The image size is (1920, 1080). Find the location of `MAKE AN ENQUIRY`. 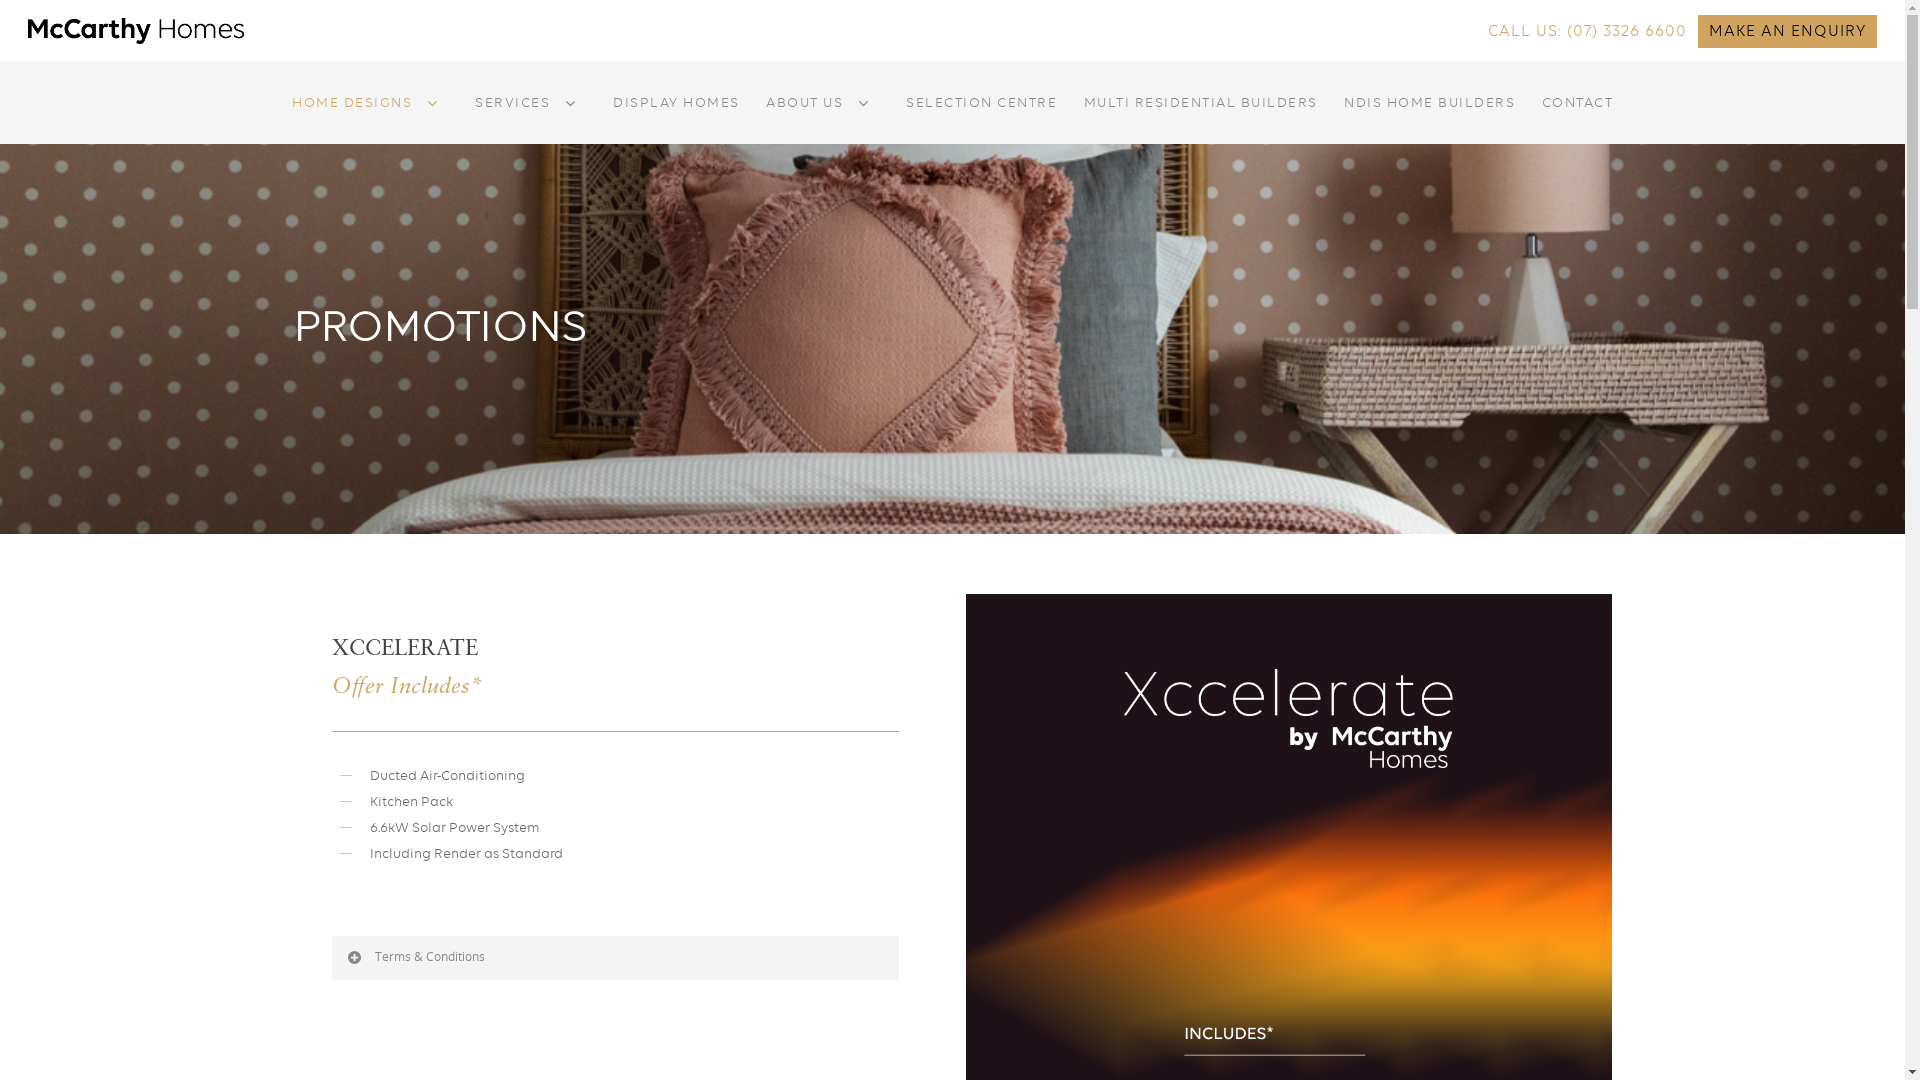

MAKE AN ENQUIRY is located at coordinates (1788, 32).